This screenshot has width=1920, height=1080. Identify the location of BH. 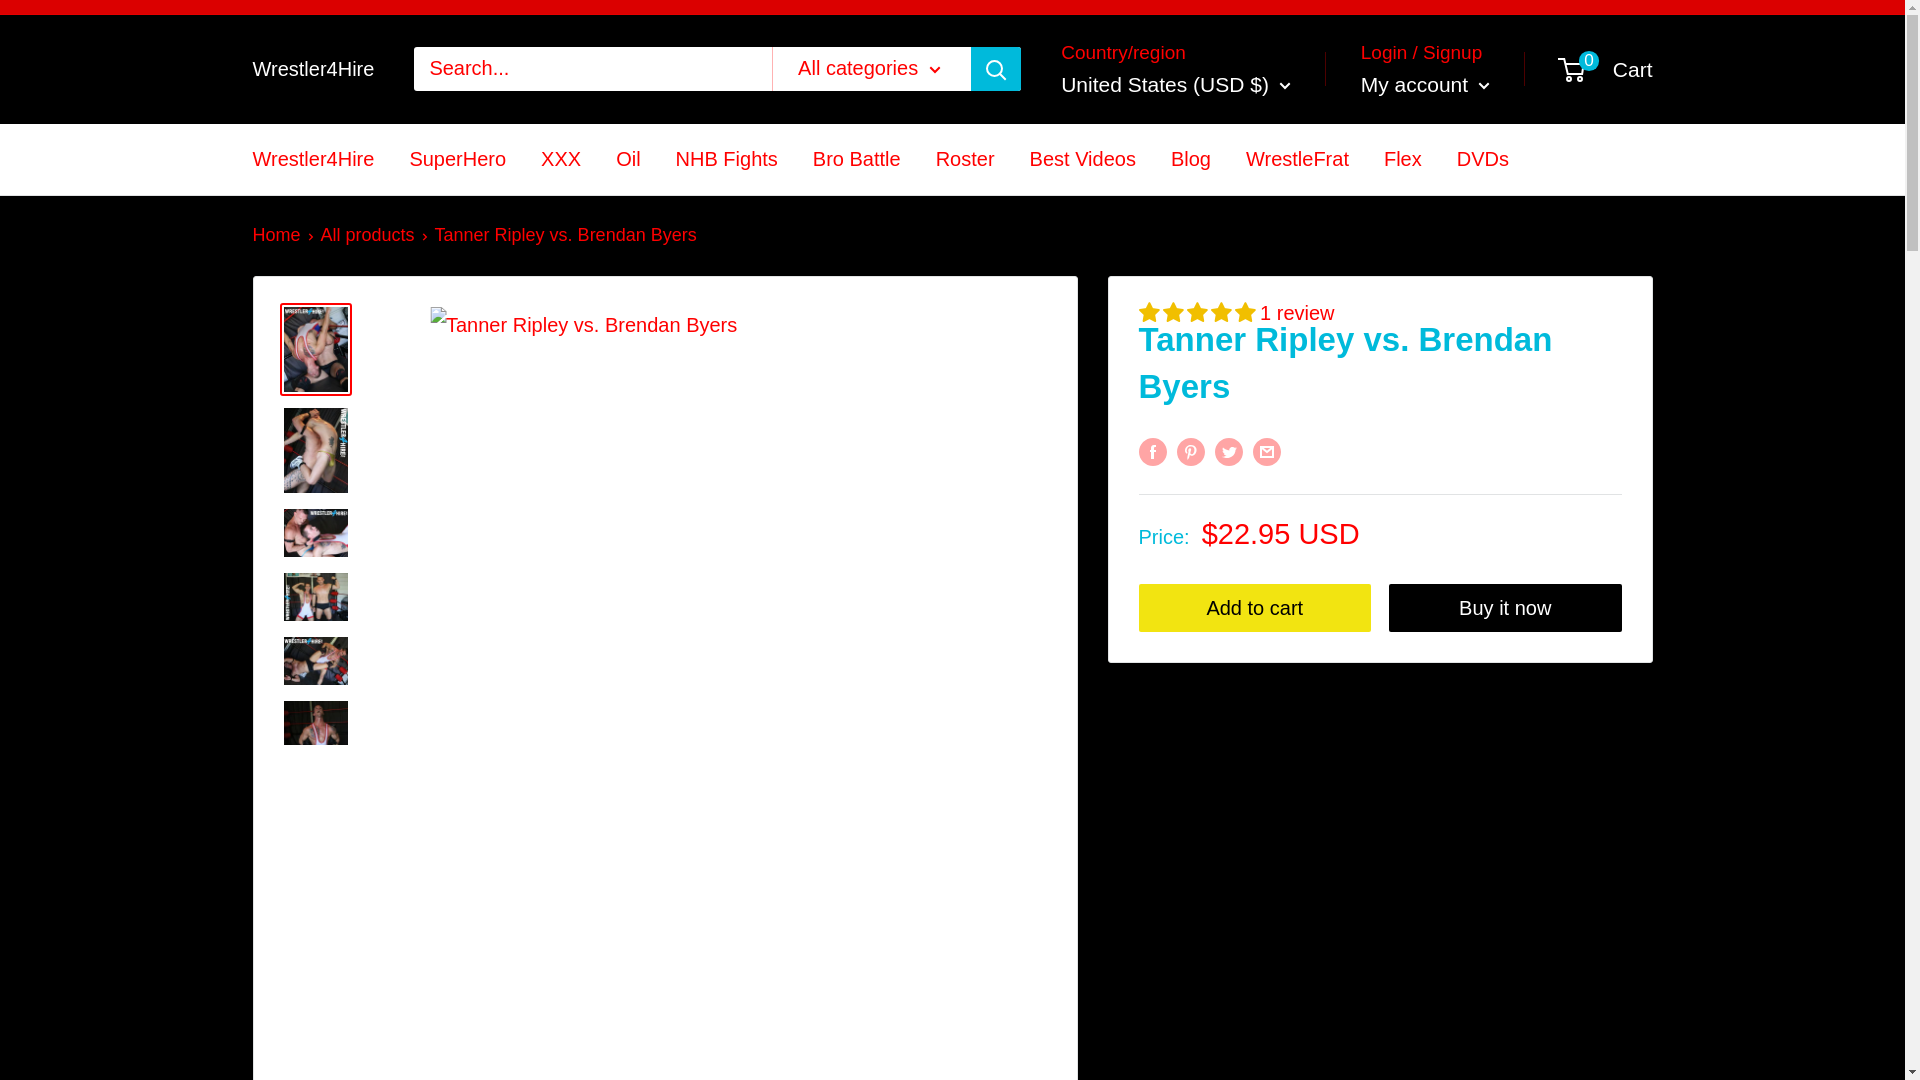
(1080, 754).